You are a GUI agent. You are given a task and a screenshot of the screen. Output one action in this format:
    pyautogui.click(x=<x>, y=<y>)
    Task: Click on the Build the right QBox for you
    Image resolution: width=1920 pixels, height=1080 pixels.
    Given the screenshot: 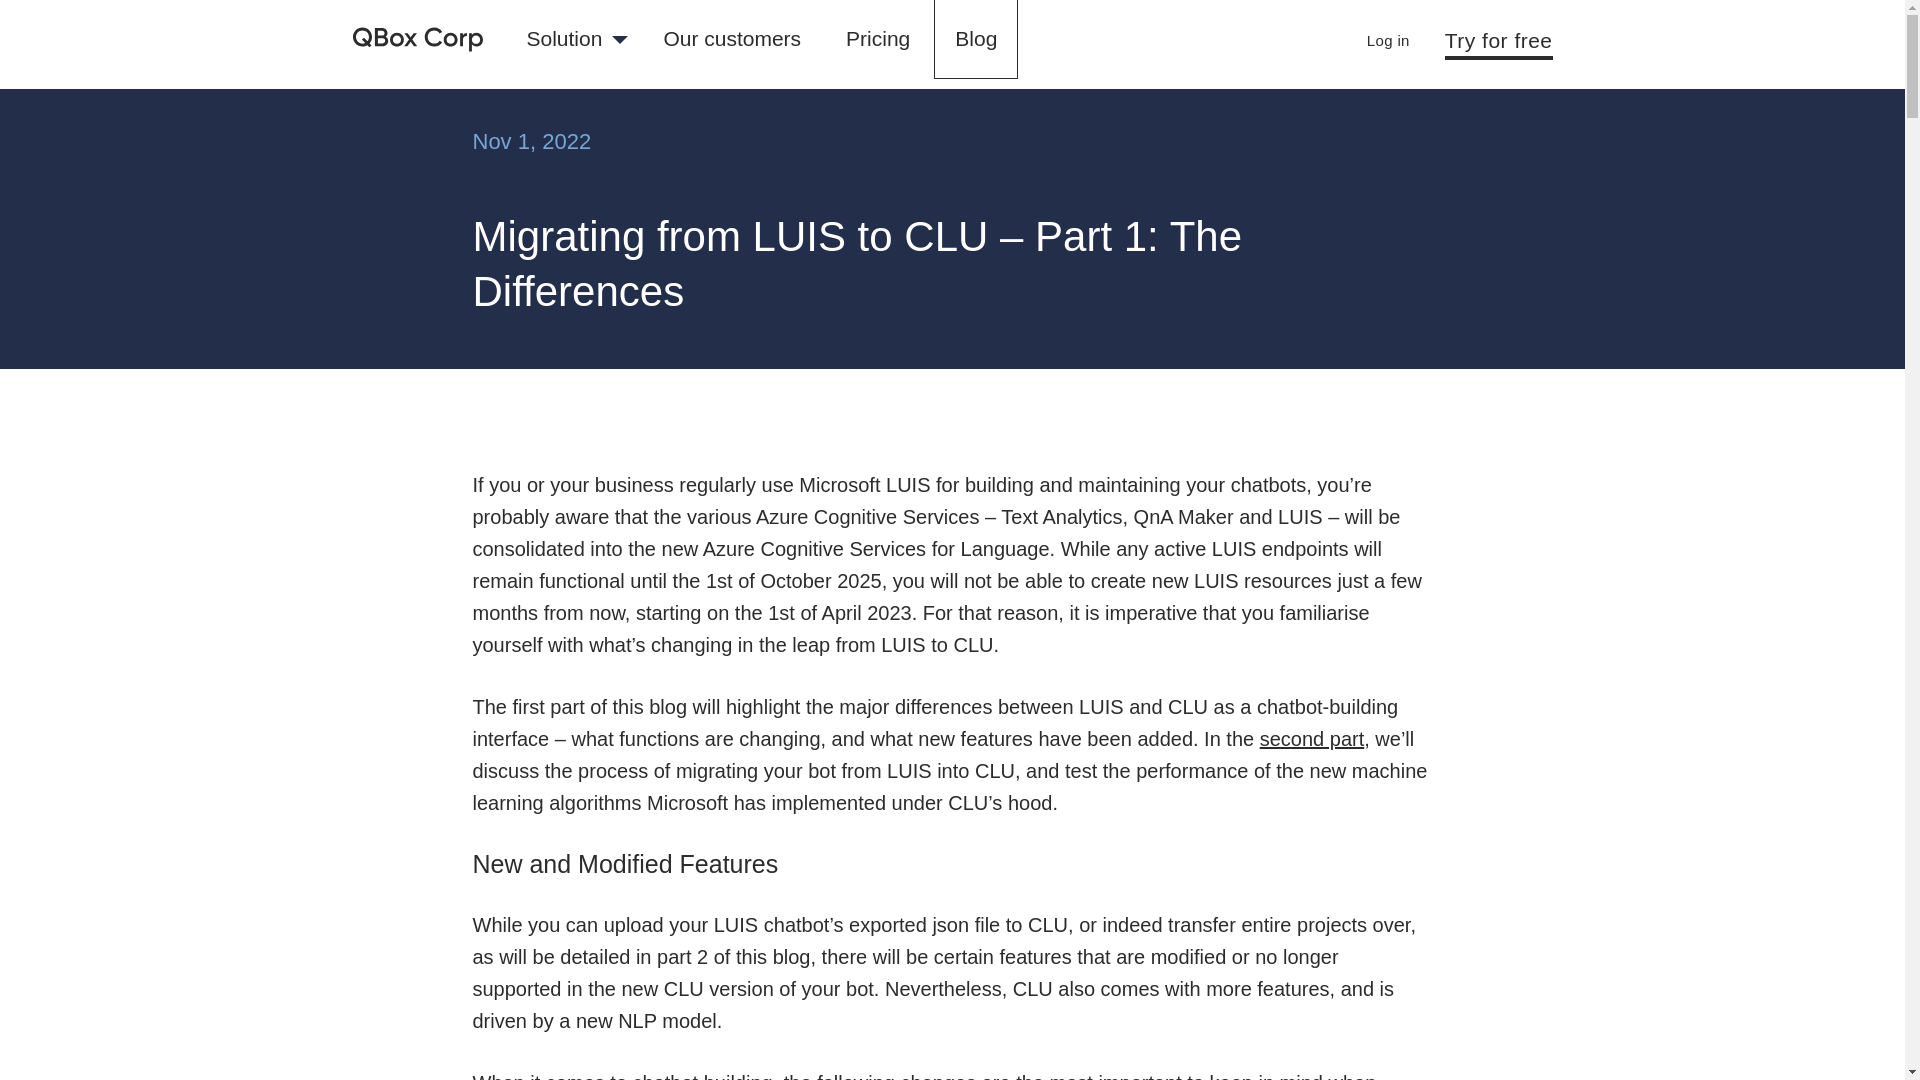 What is the action you would take?
    pyautogui.click(x=878, y=39)
    